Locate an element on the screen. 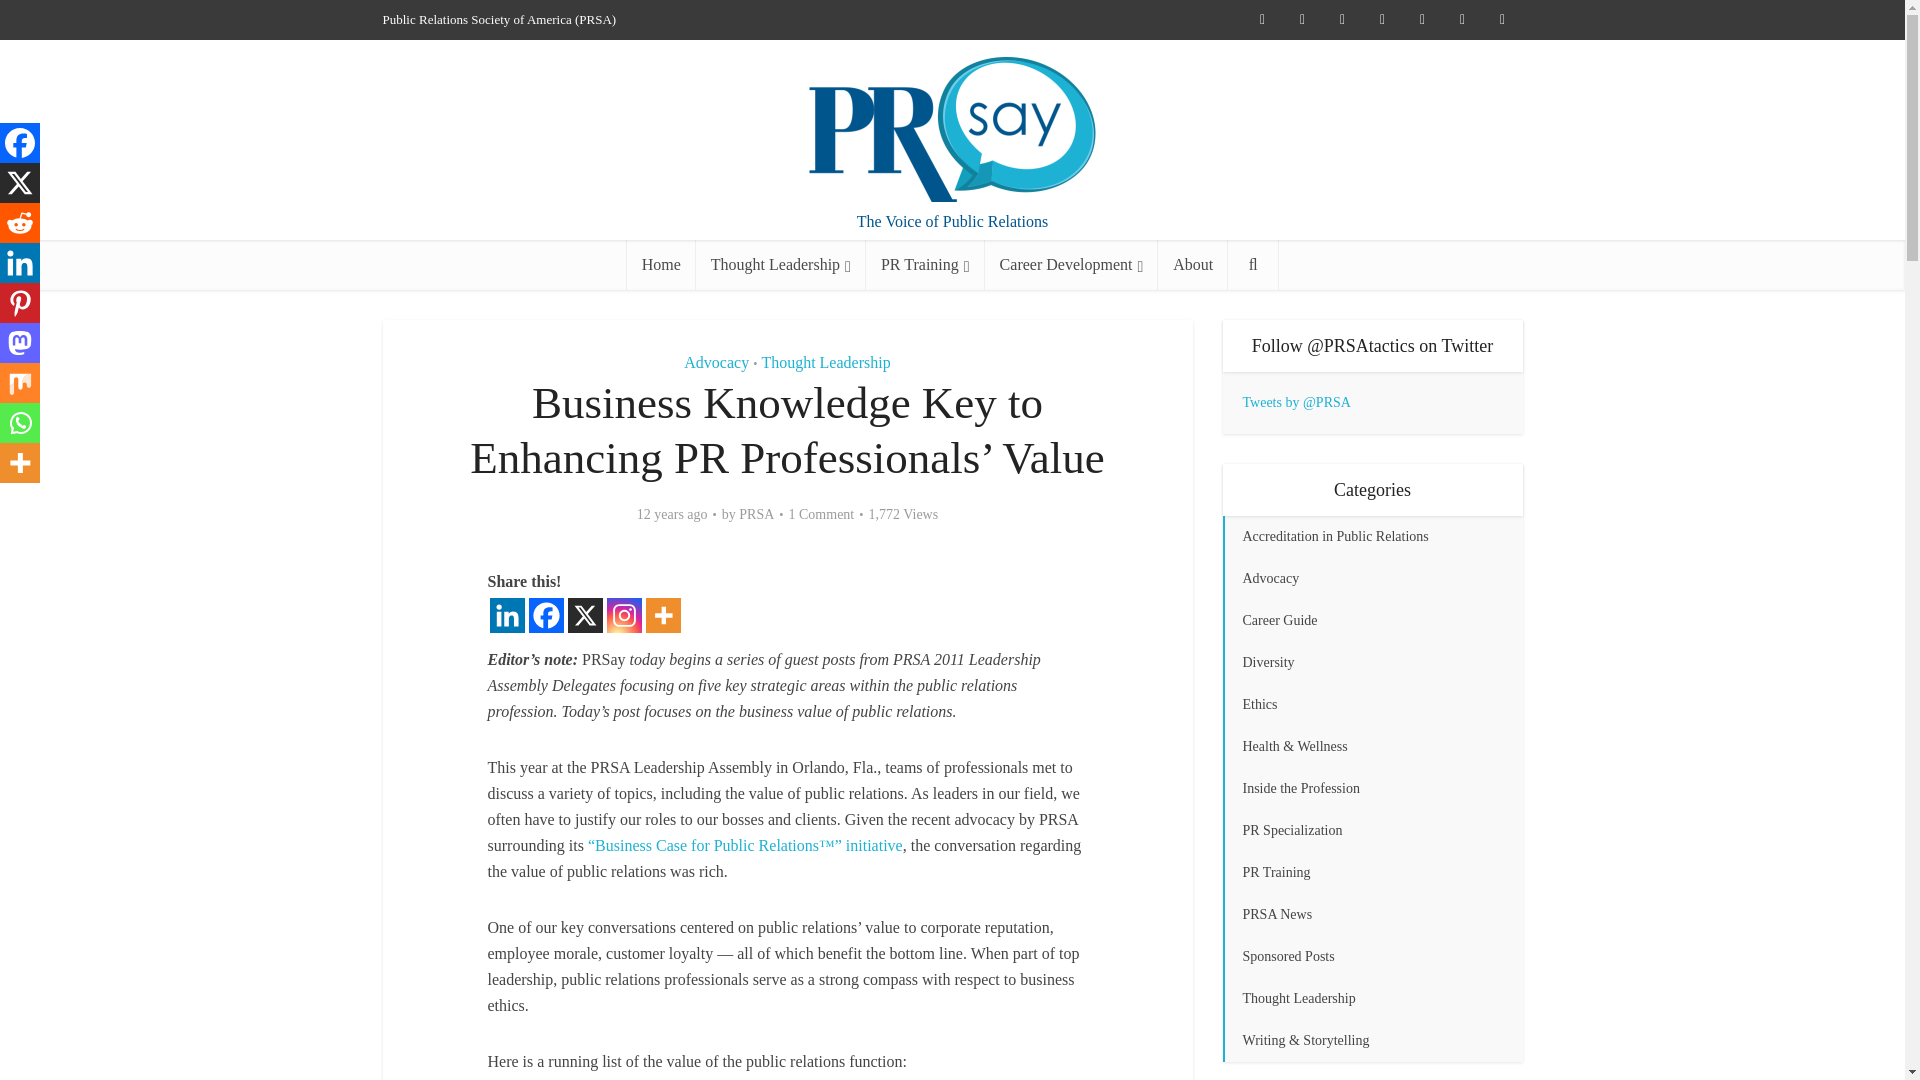 This screenshot has width=1920, height=1080. 1 Comment is located at coordinates (822, 514).